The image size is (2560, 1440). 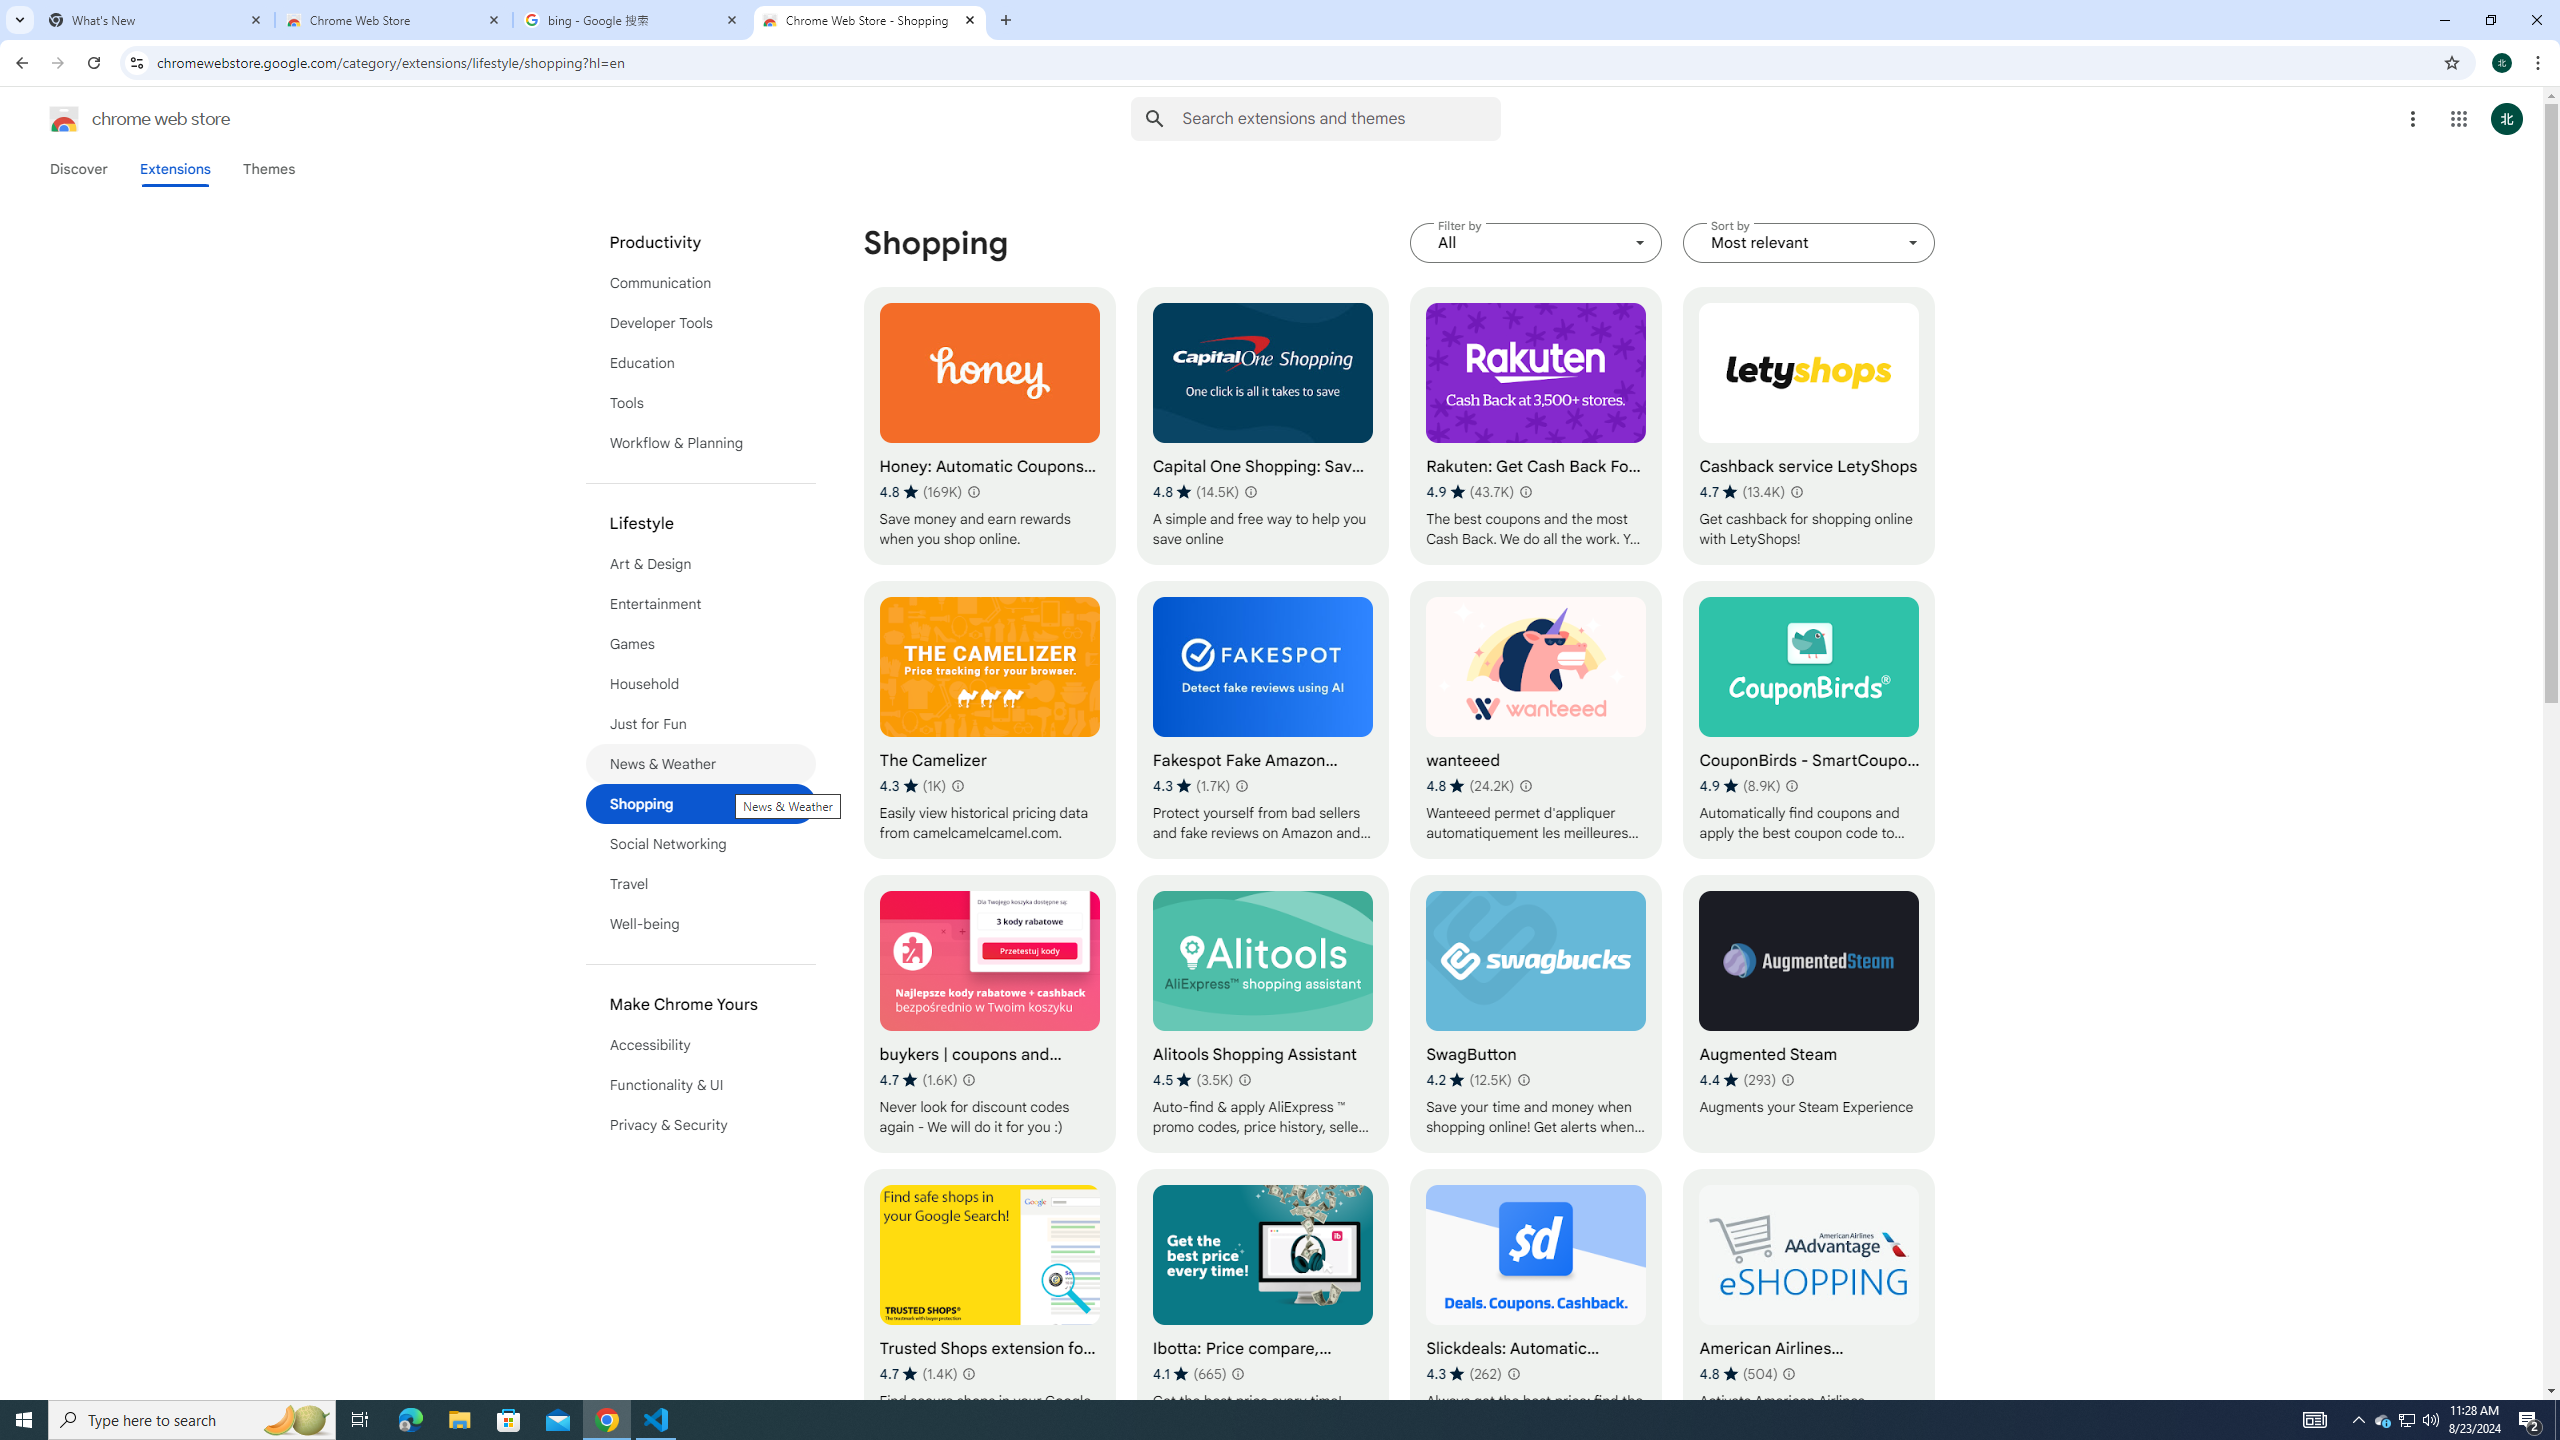 What do you see at coordinates (1524, 786) in the screenshot?
I see `Learn more about results and reviews "wanteeed"` at bounding box center [1524, 786].